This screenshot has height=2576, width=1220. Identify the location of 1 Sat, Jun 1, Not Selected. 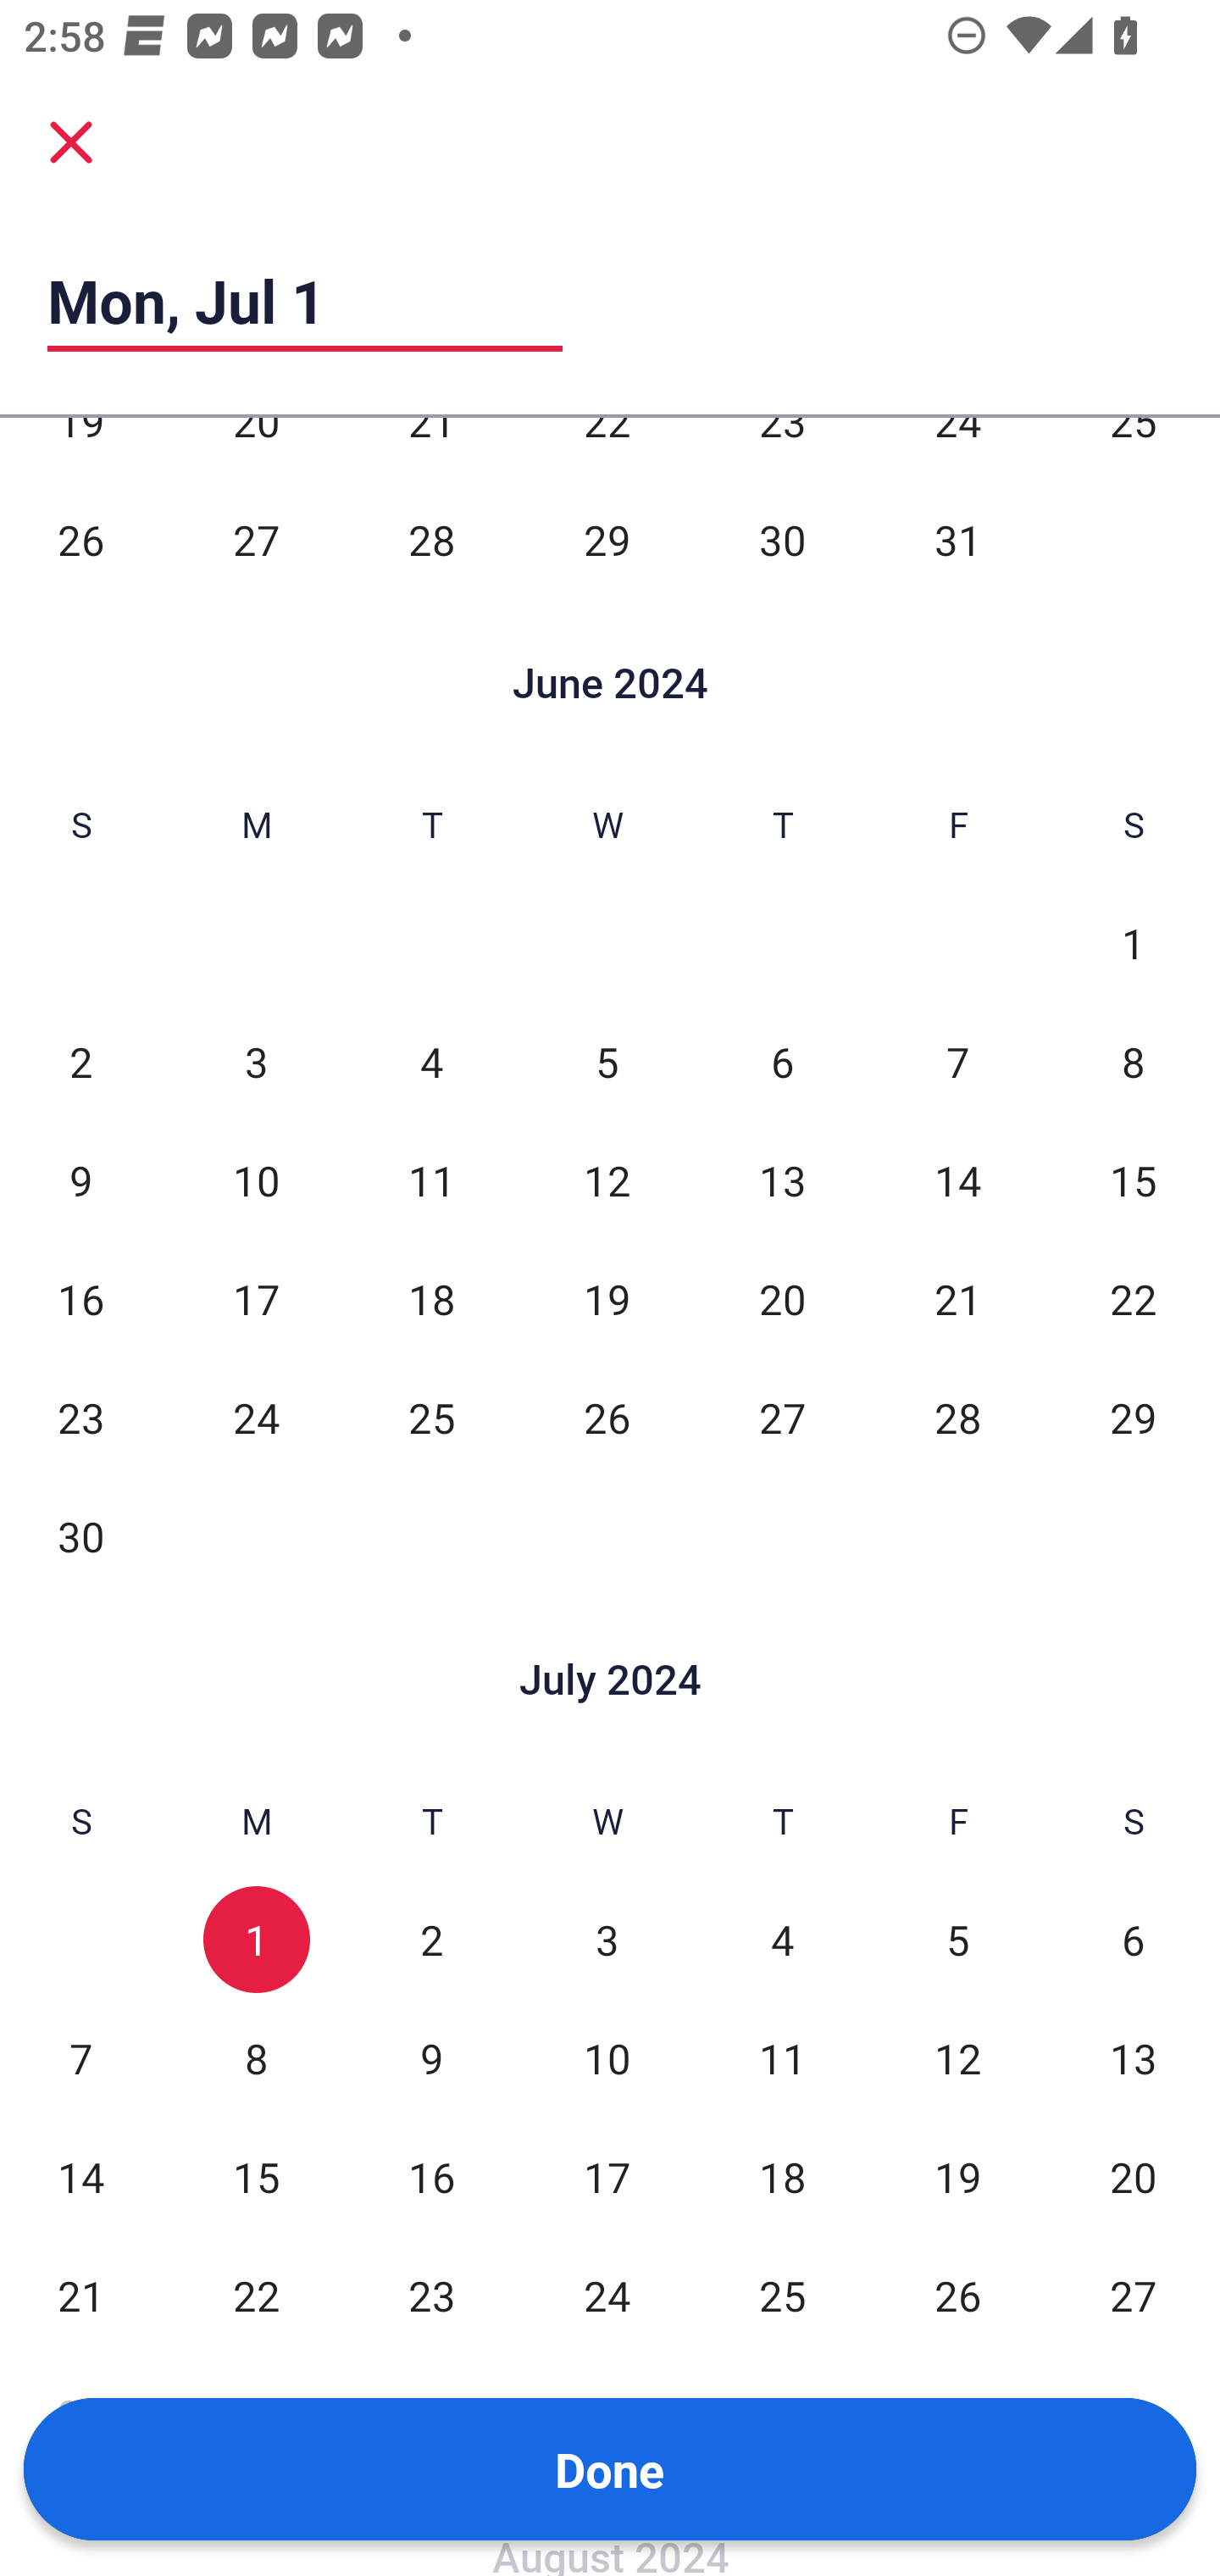
(1134, 942).